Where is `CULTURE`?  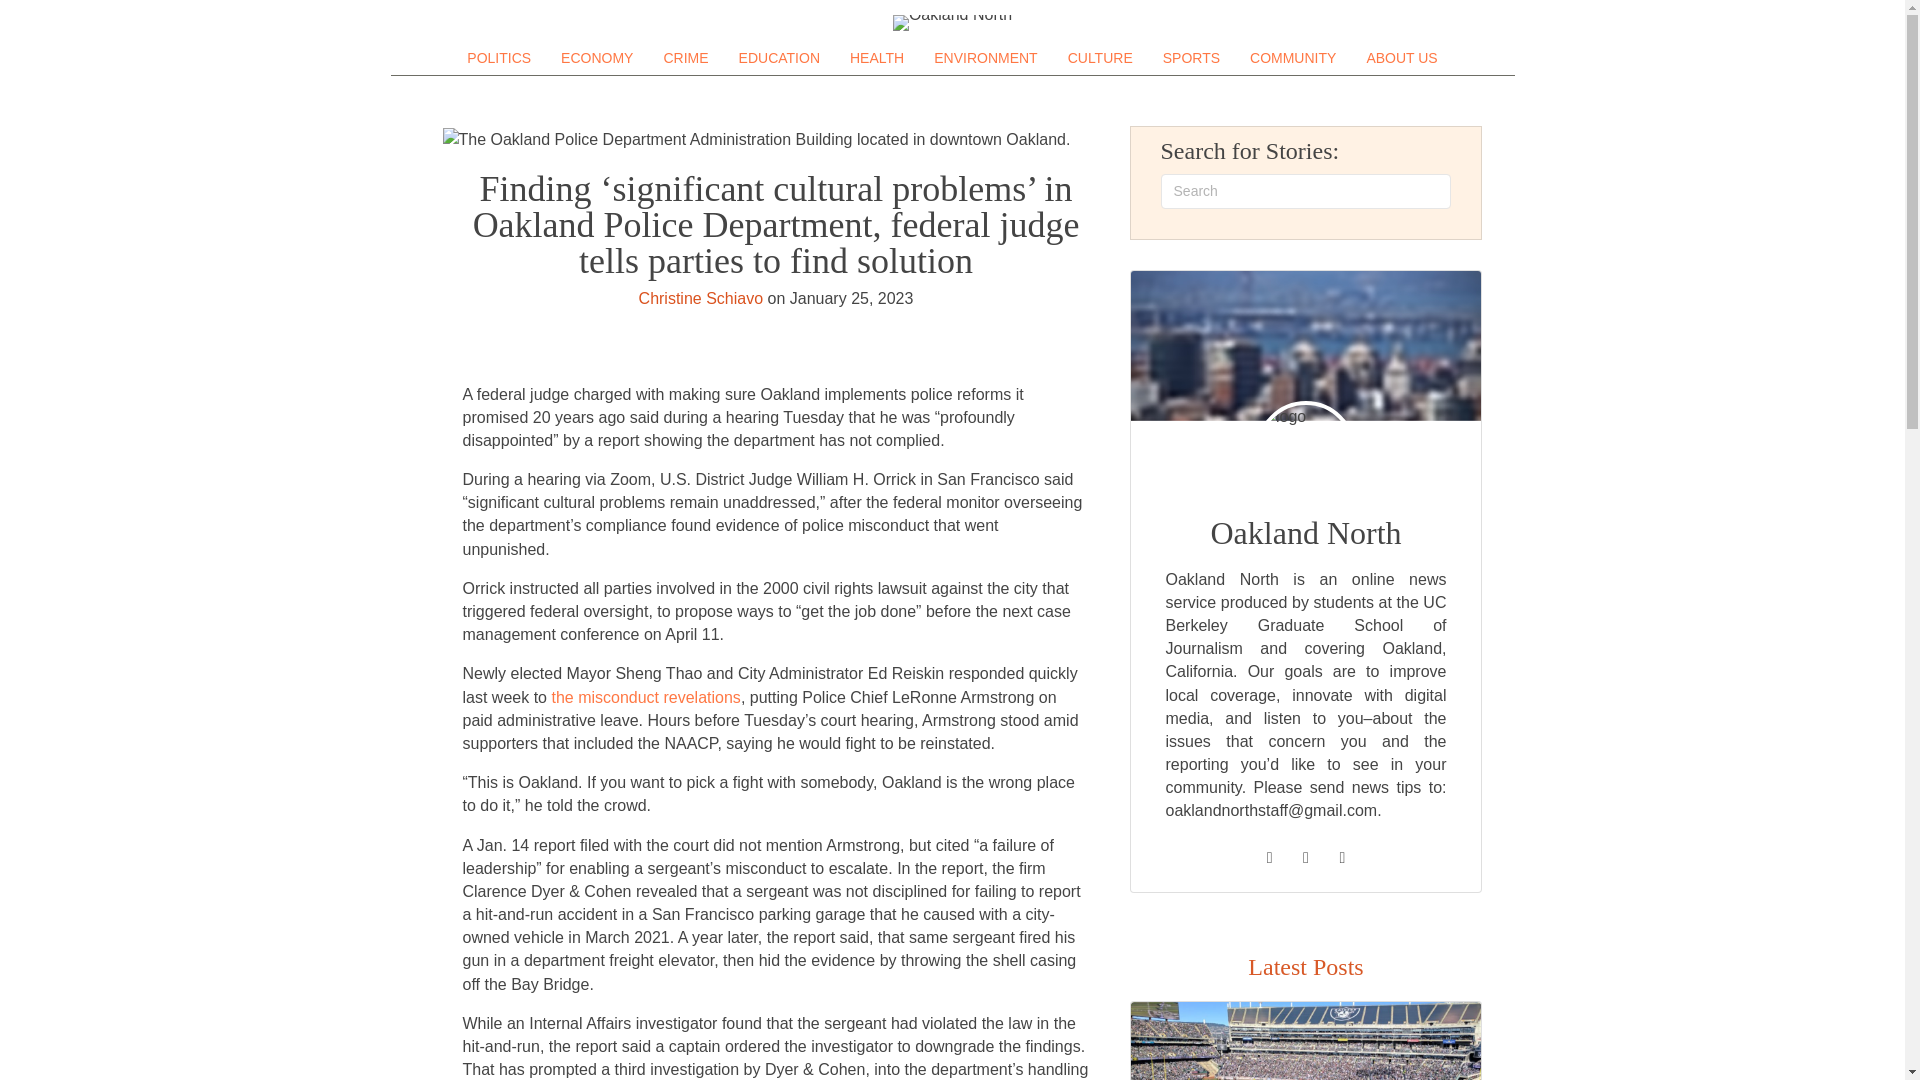 CULTURE is located at coordinates (1100, 58).